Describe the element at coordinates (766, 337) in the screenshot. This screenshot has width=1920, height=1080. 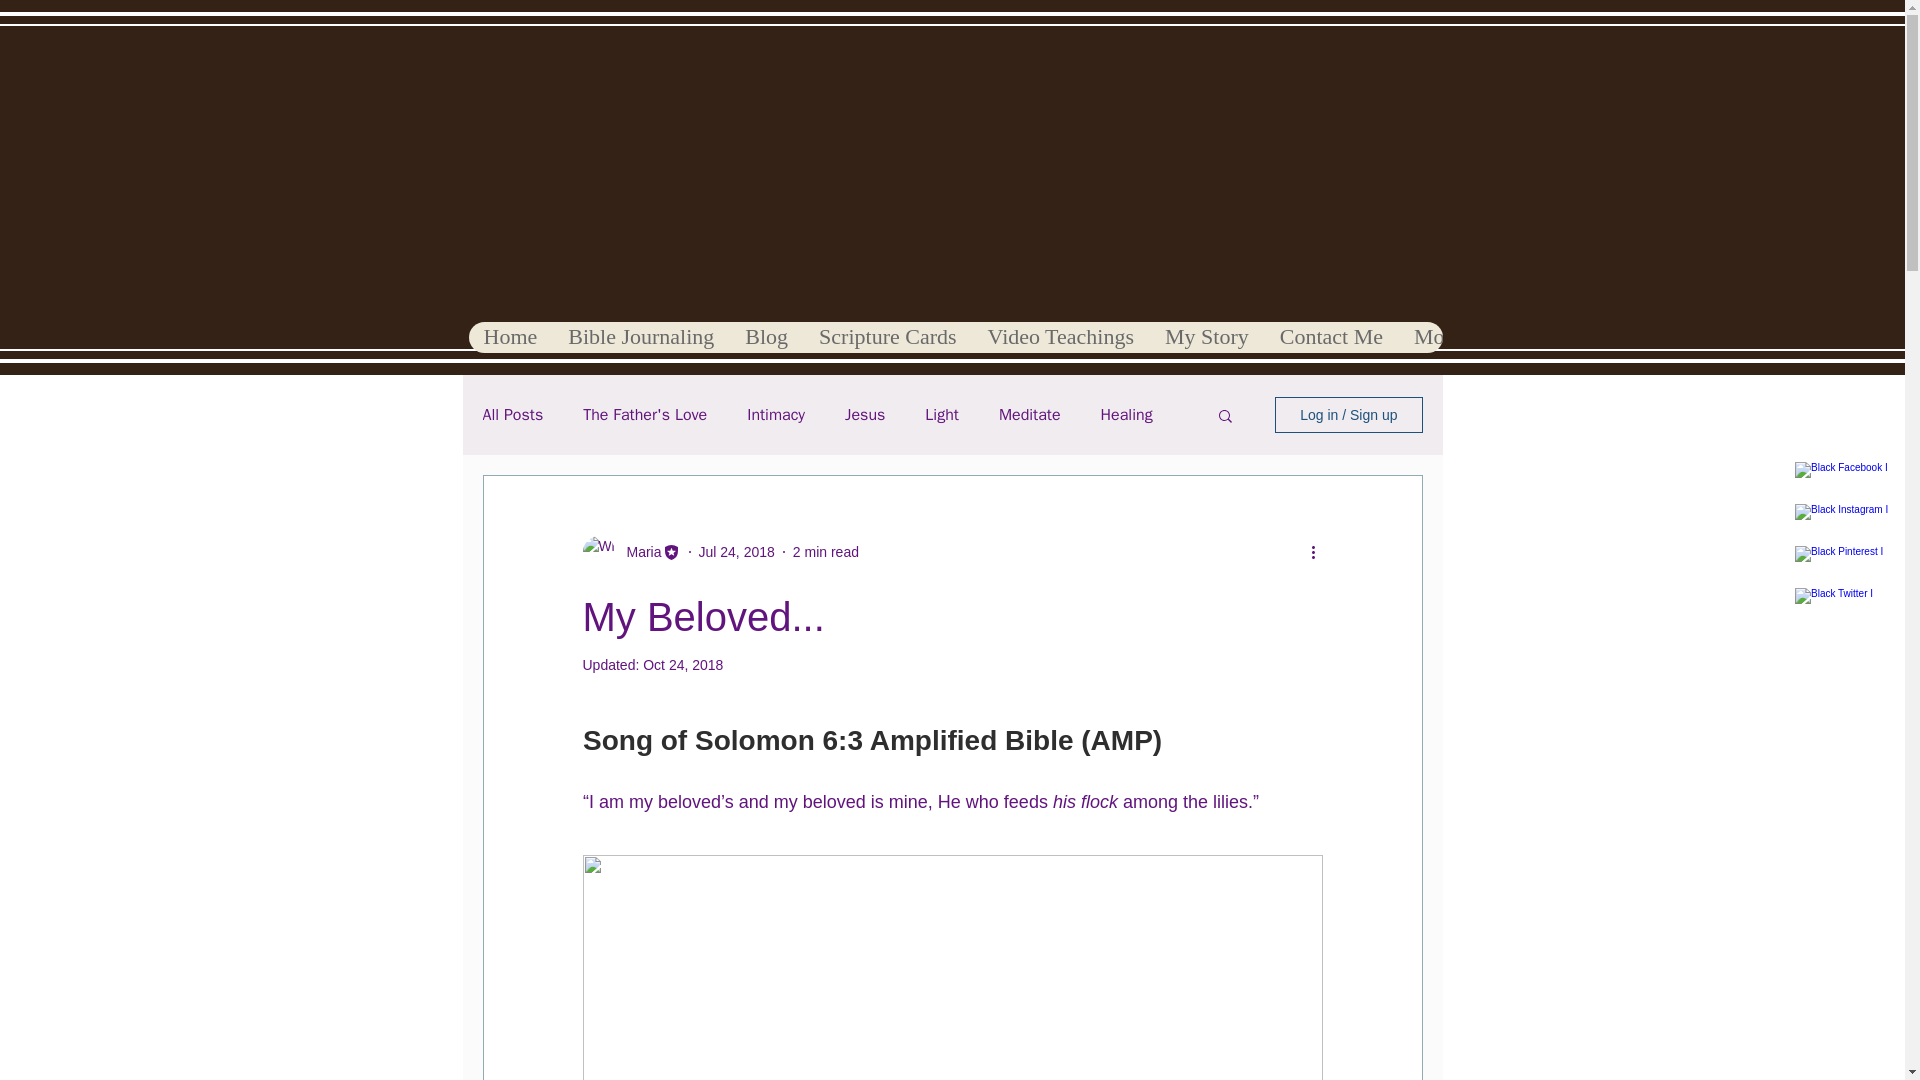
I see `Blog` at that location.